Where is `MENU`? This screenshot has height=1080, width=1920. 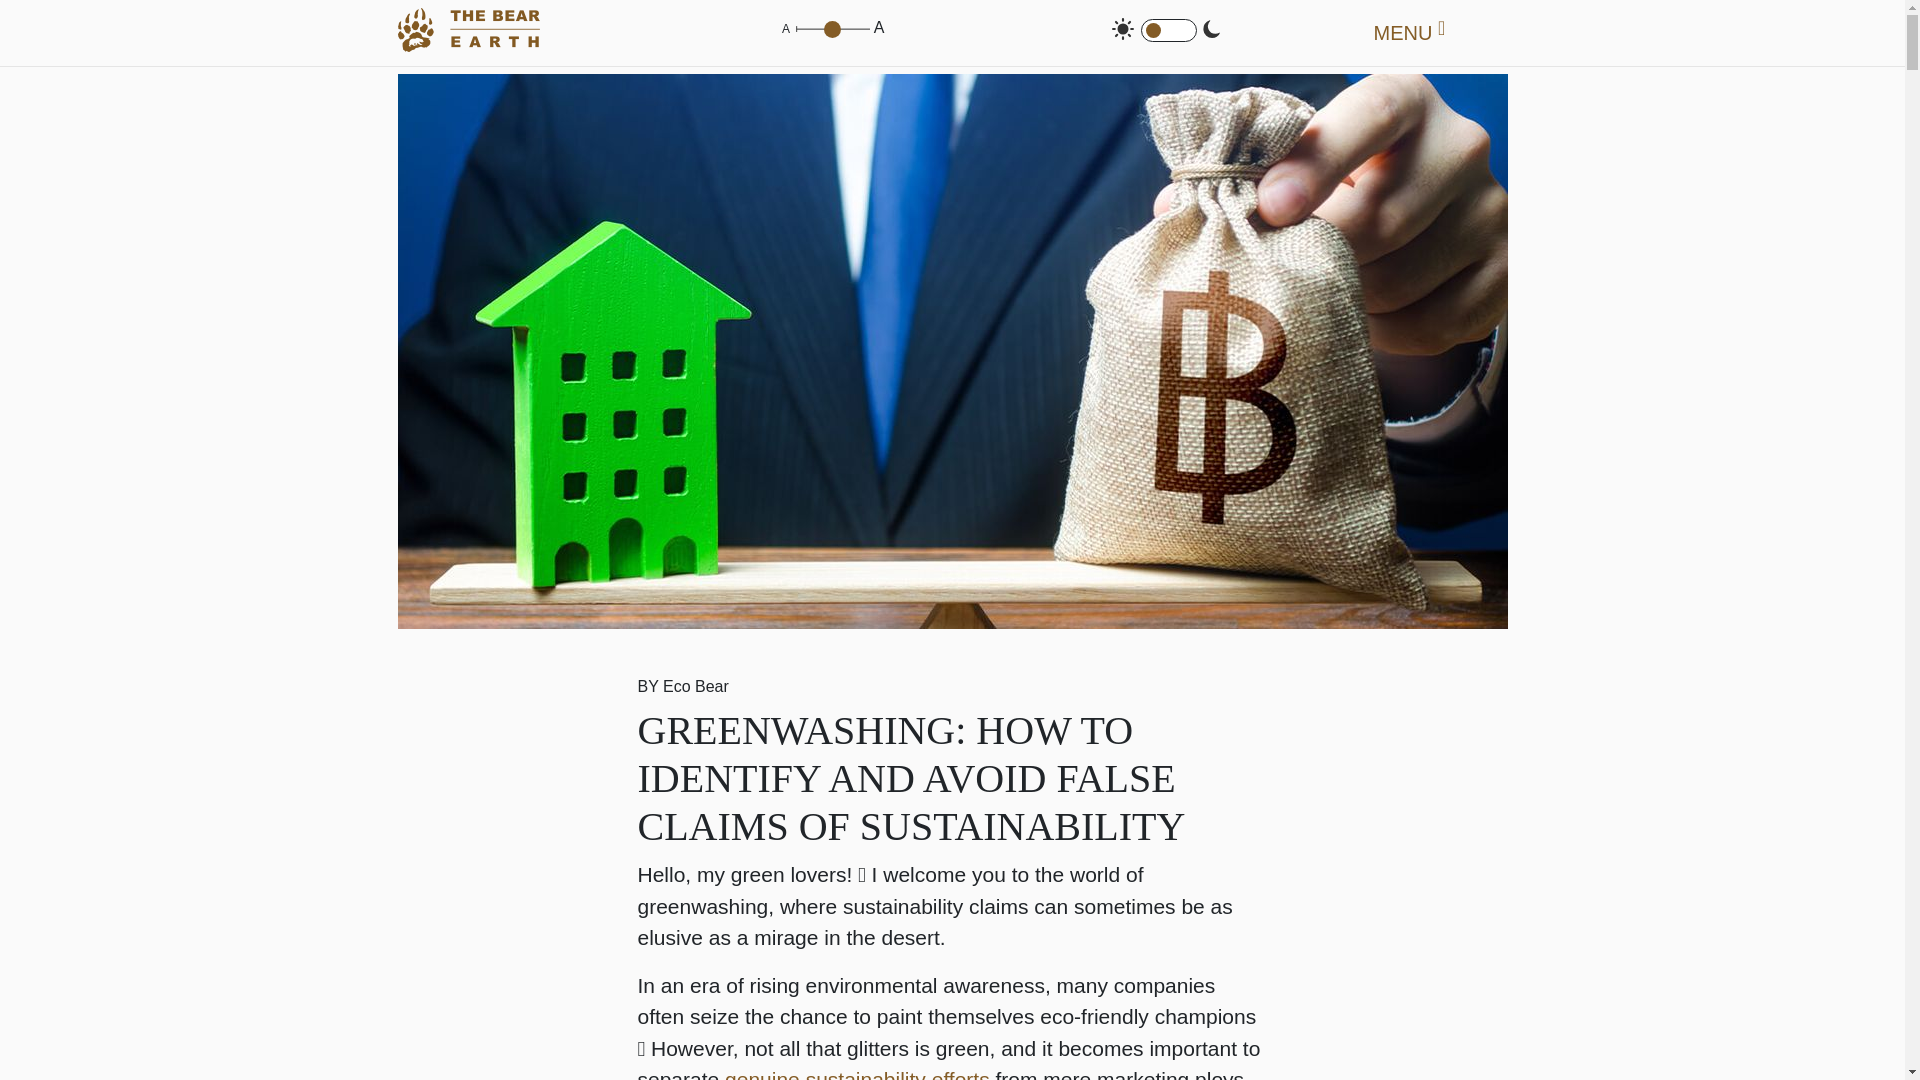
MENU is located at coordinates (1409, 32).